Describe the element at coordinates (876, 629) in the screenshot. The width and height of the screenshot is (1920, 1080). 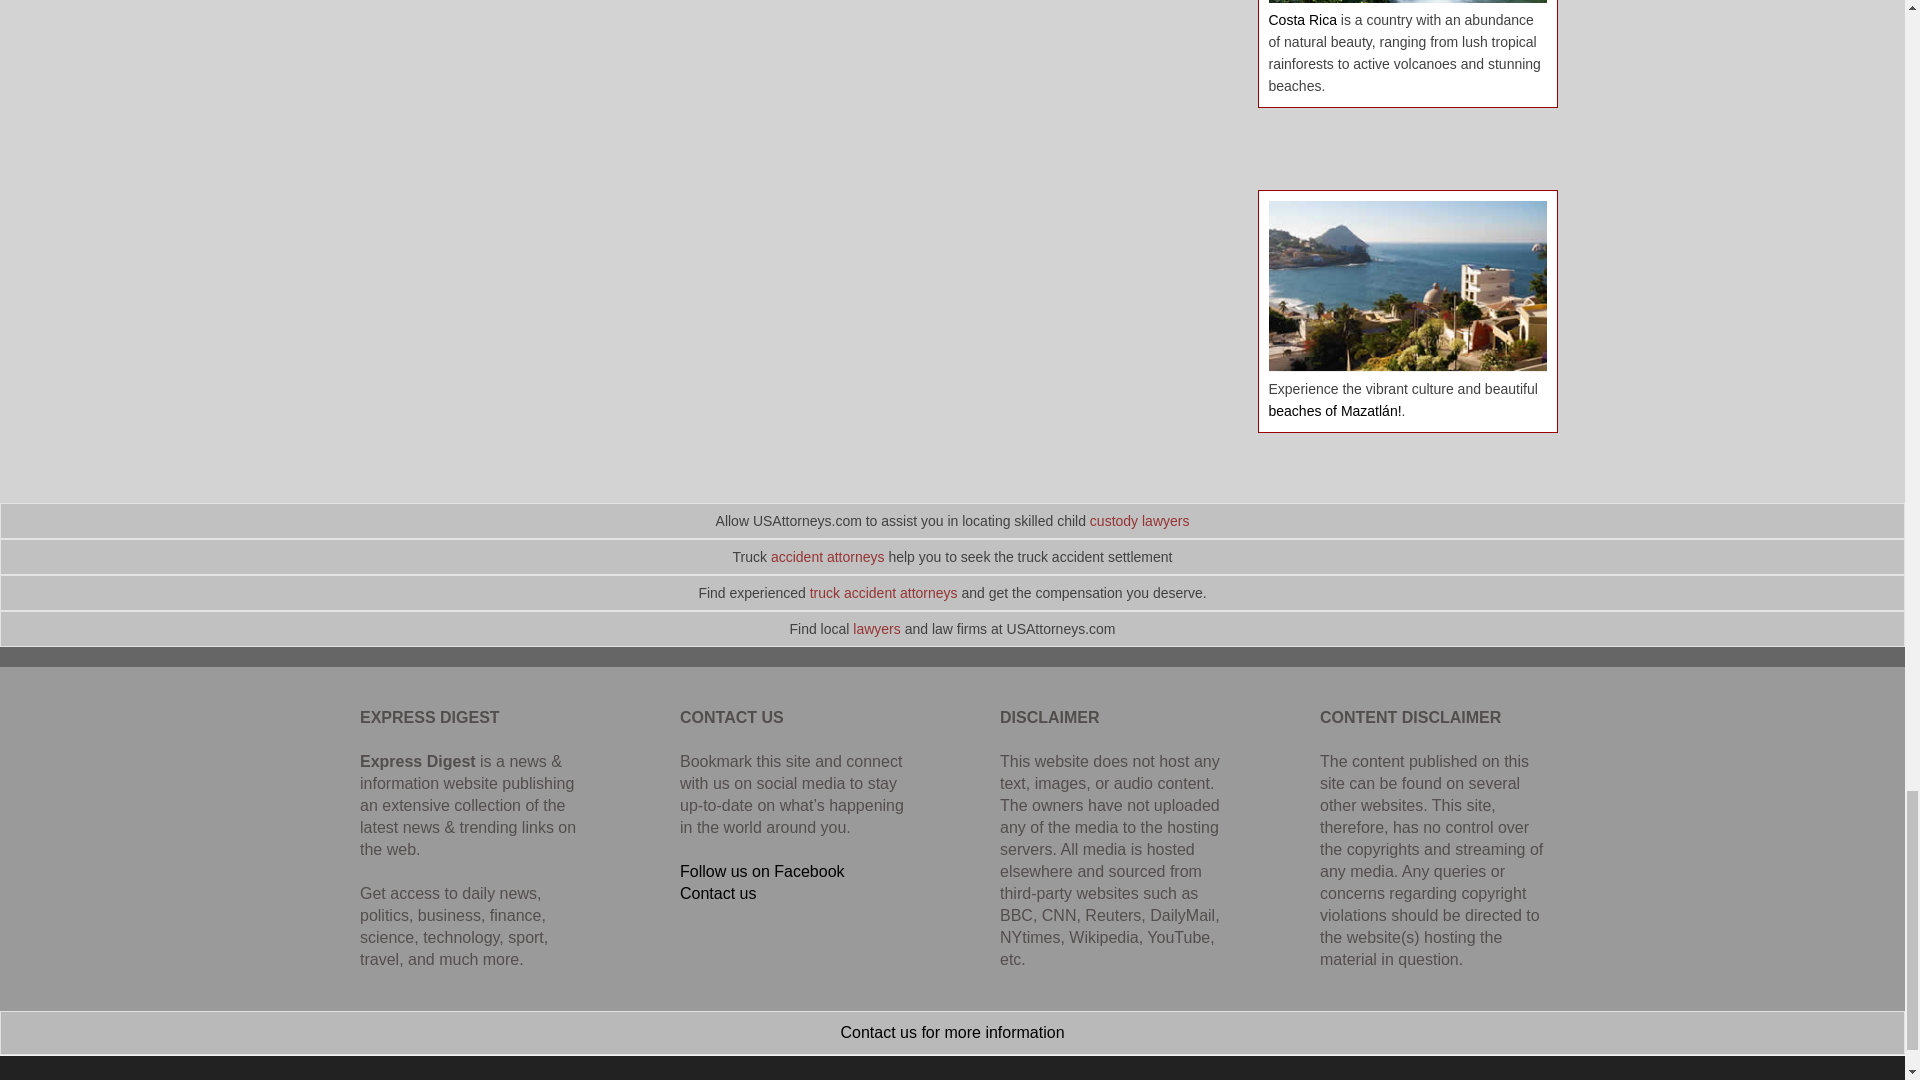
I see `lawyers` at that location.